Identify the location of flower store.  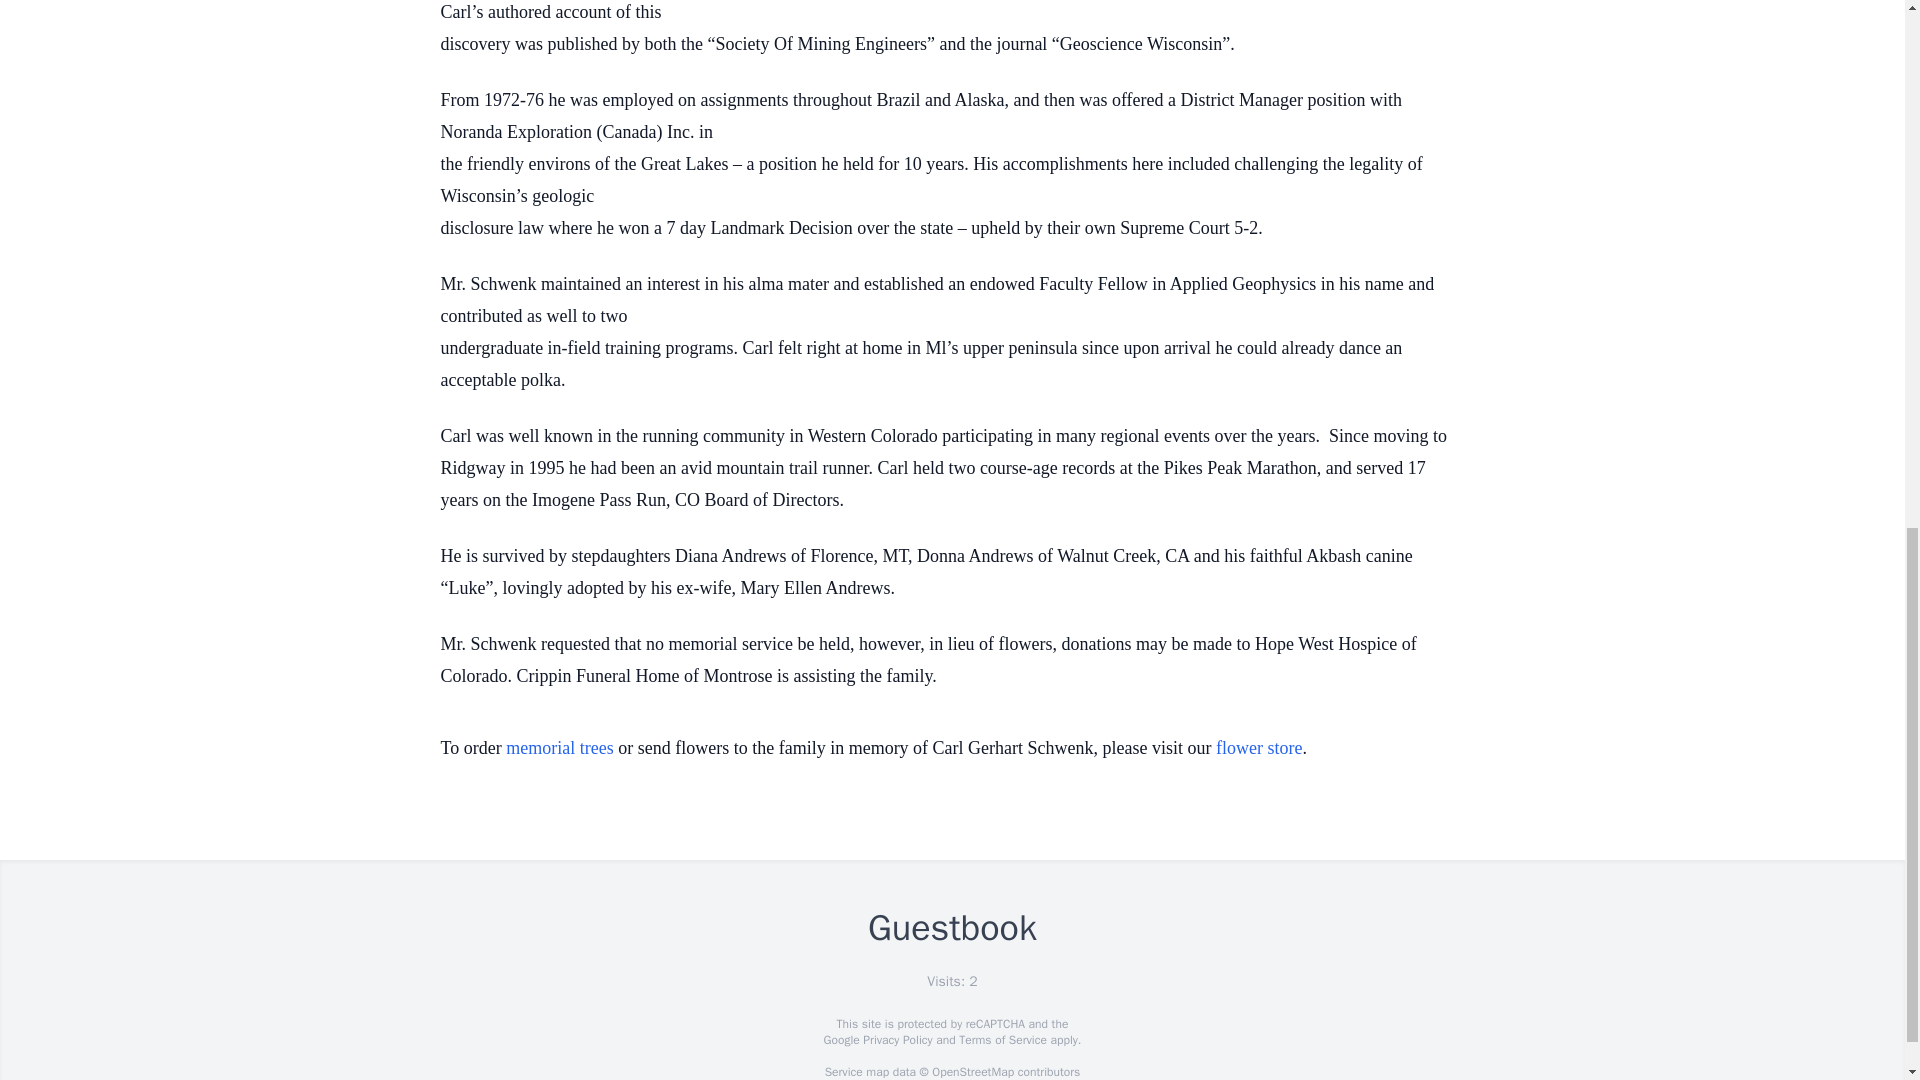
(1258, 748).